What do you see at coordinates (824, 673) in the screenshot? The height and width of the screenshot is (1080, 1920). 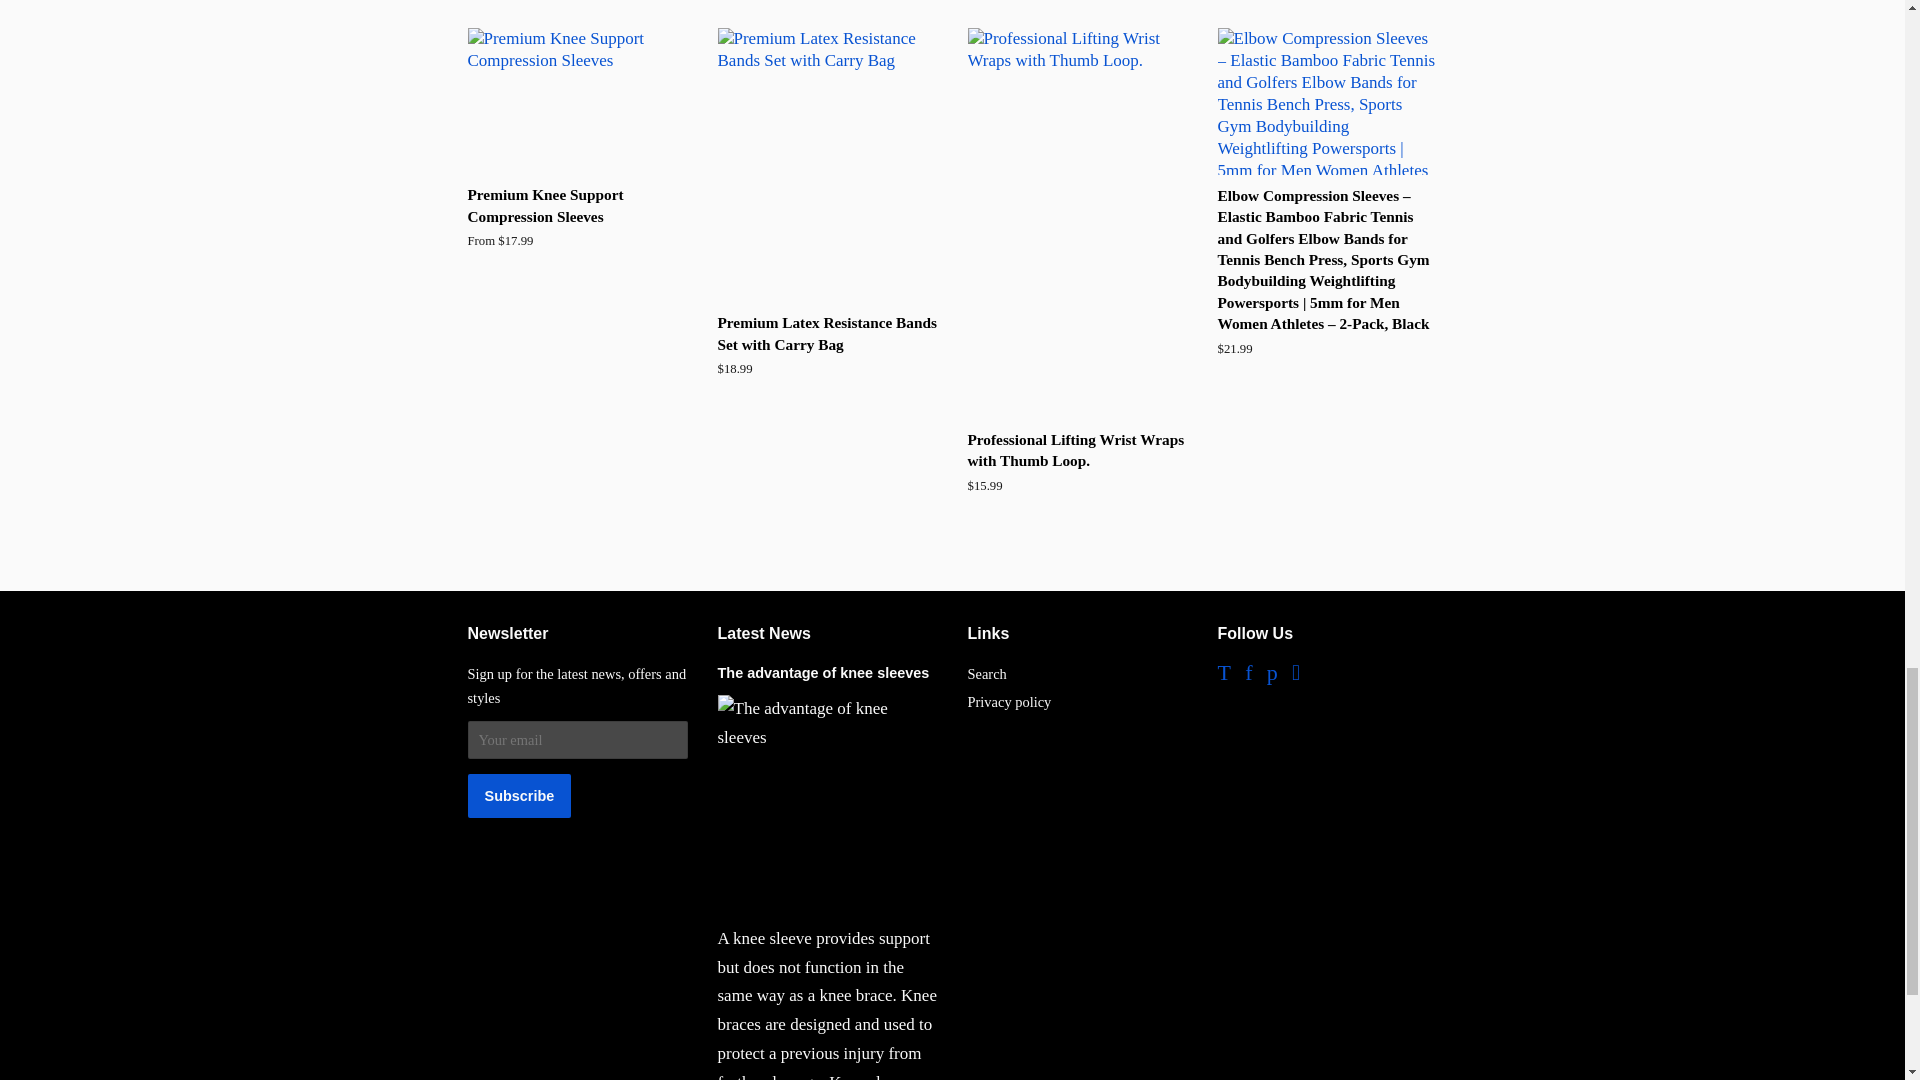 I see `The advantage of knee sleeves` at bounding box center [824, 673].